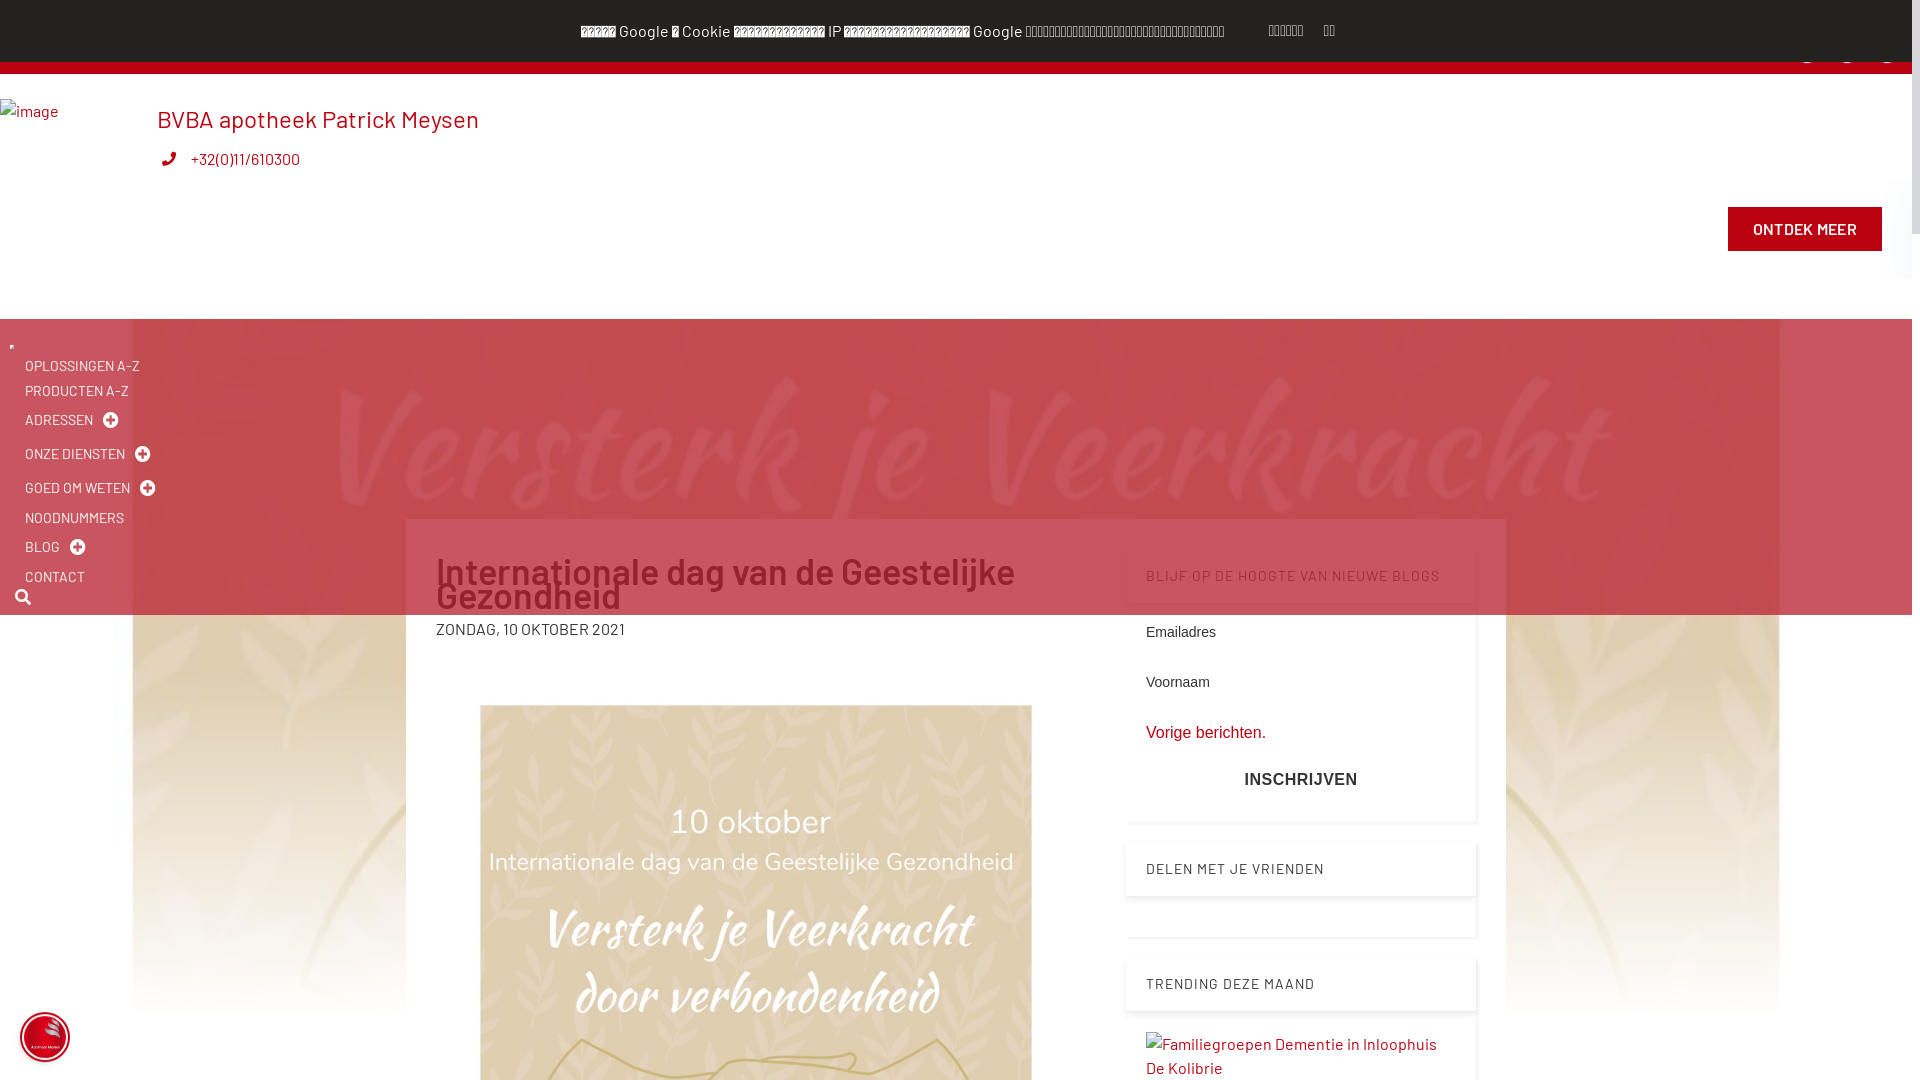 This screenshot has height=1080, width=1920. What do you see at coordinates (1301, 780) in the screenshot?
I see `INSCHRIJVEN` at bounding box center [1301, 780].